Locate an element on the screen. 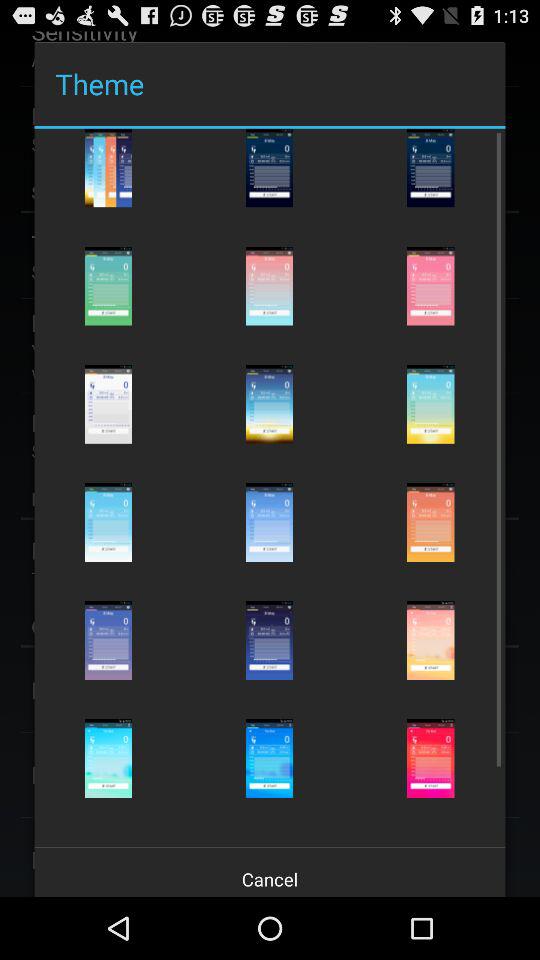 The width and height of the screenshot is (540, 960). flip to the cancel icon is located at coordinates (270, 872).